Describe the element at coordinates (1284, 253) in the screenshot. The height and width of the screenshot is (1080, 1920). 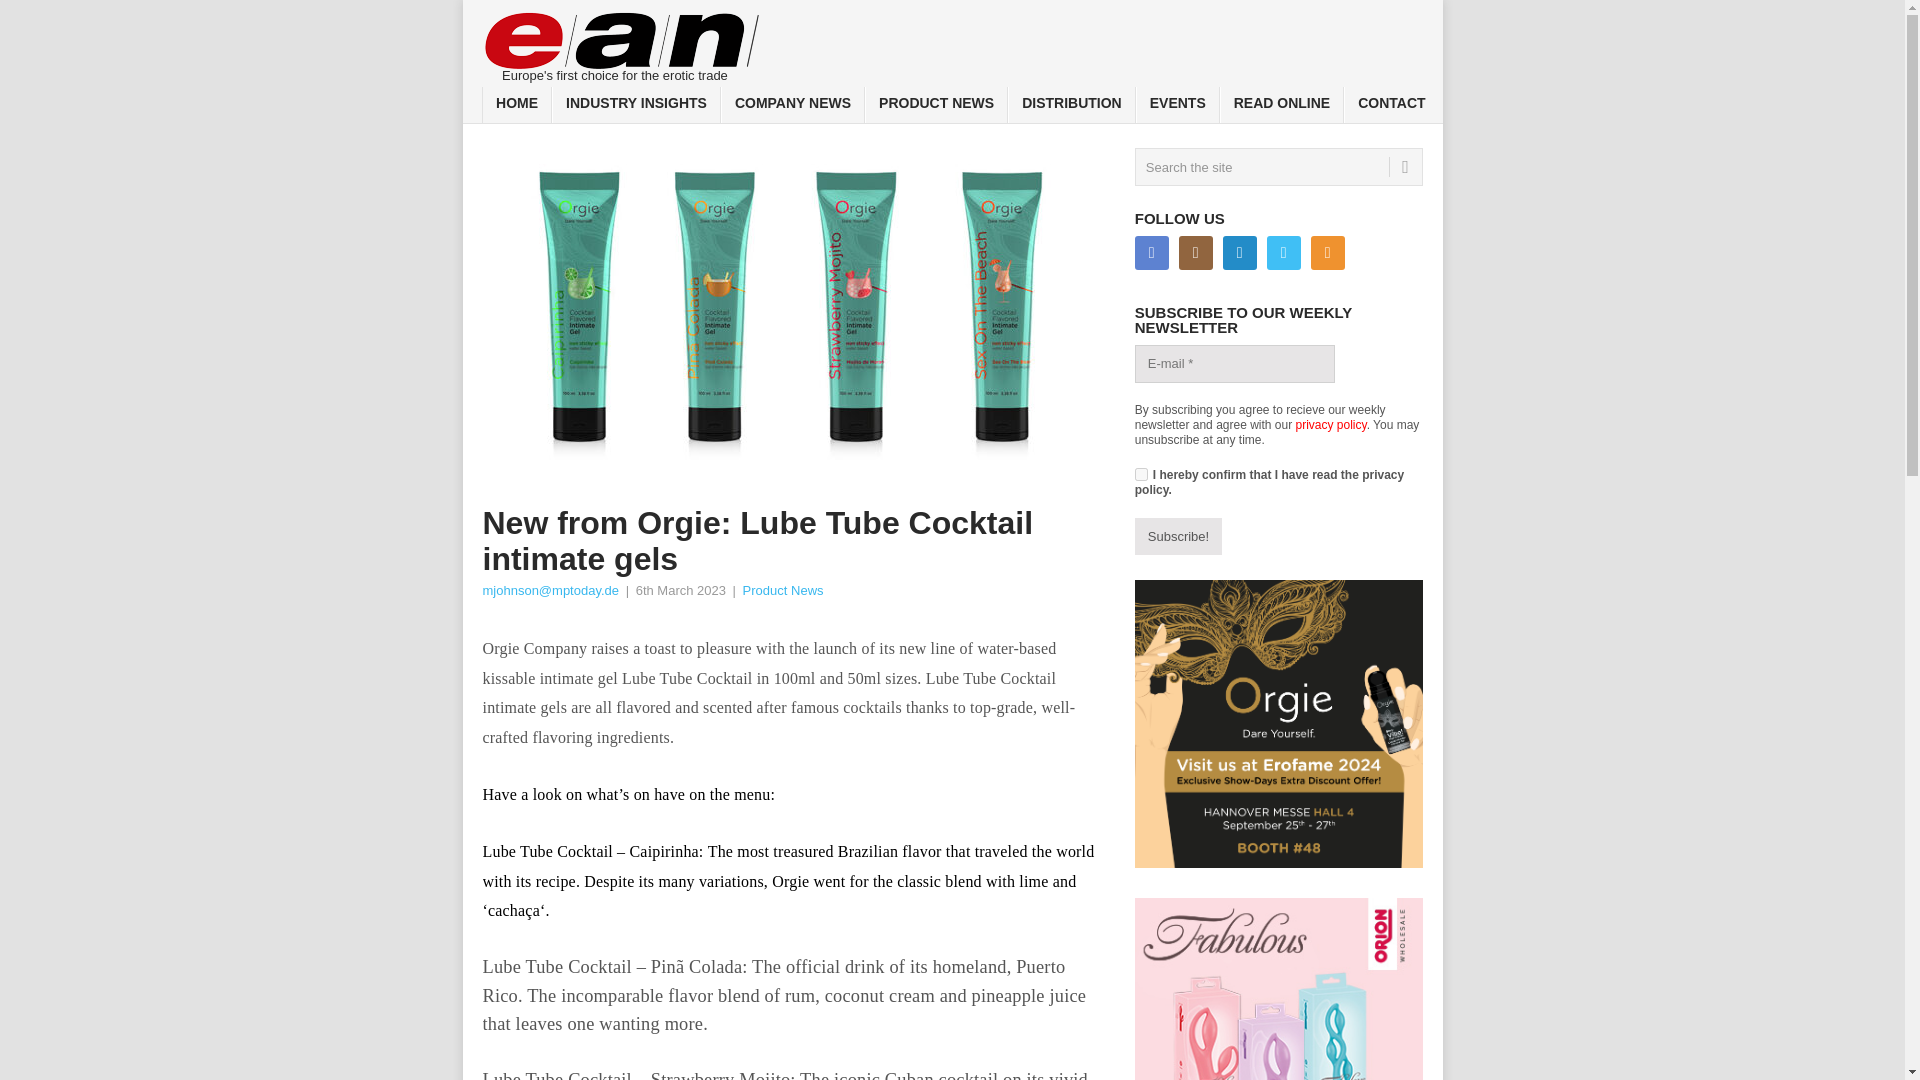
I see `Twitter` at that location.